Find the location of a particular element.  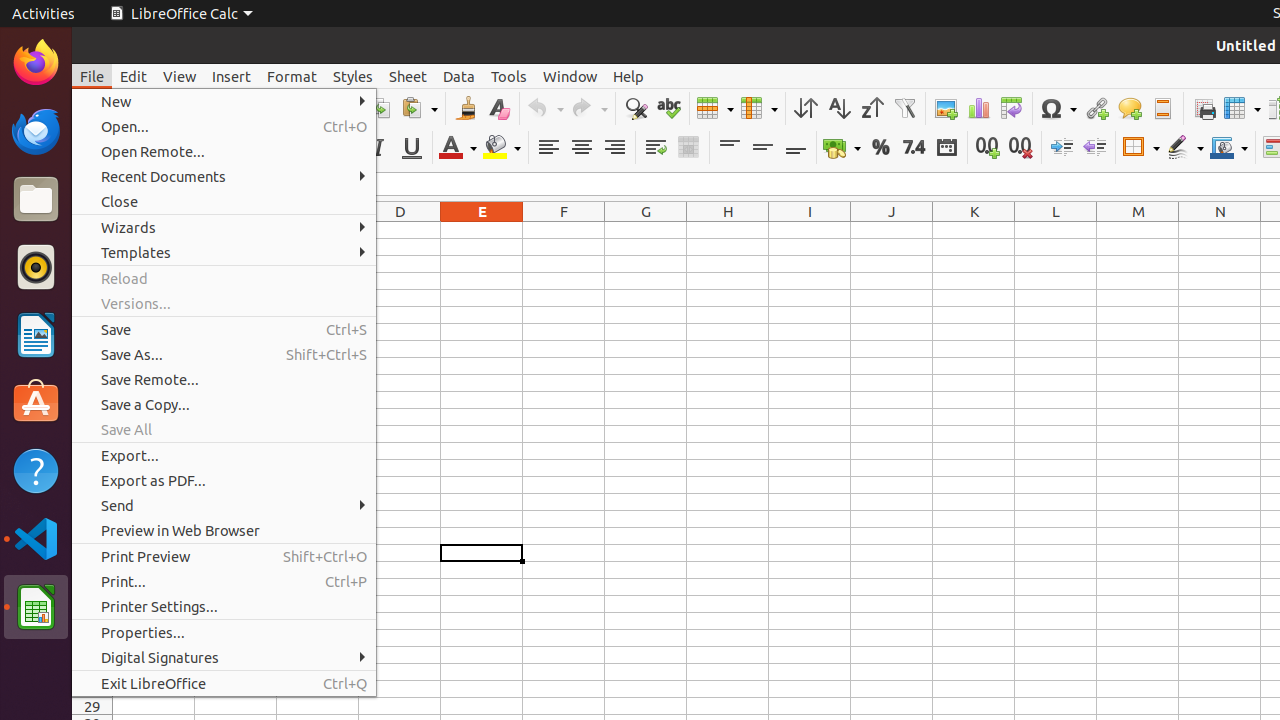

Sheet is located at coordinates (408, 76).